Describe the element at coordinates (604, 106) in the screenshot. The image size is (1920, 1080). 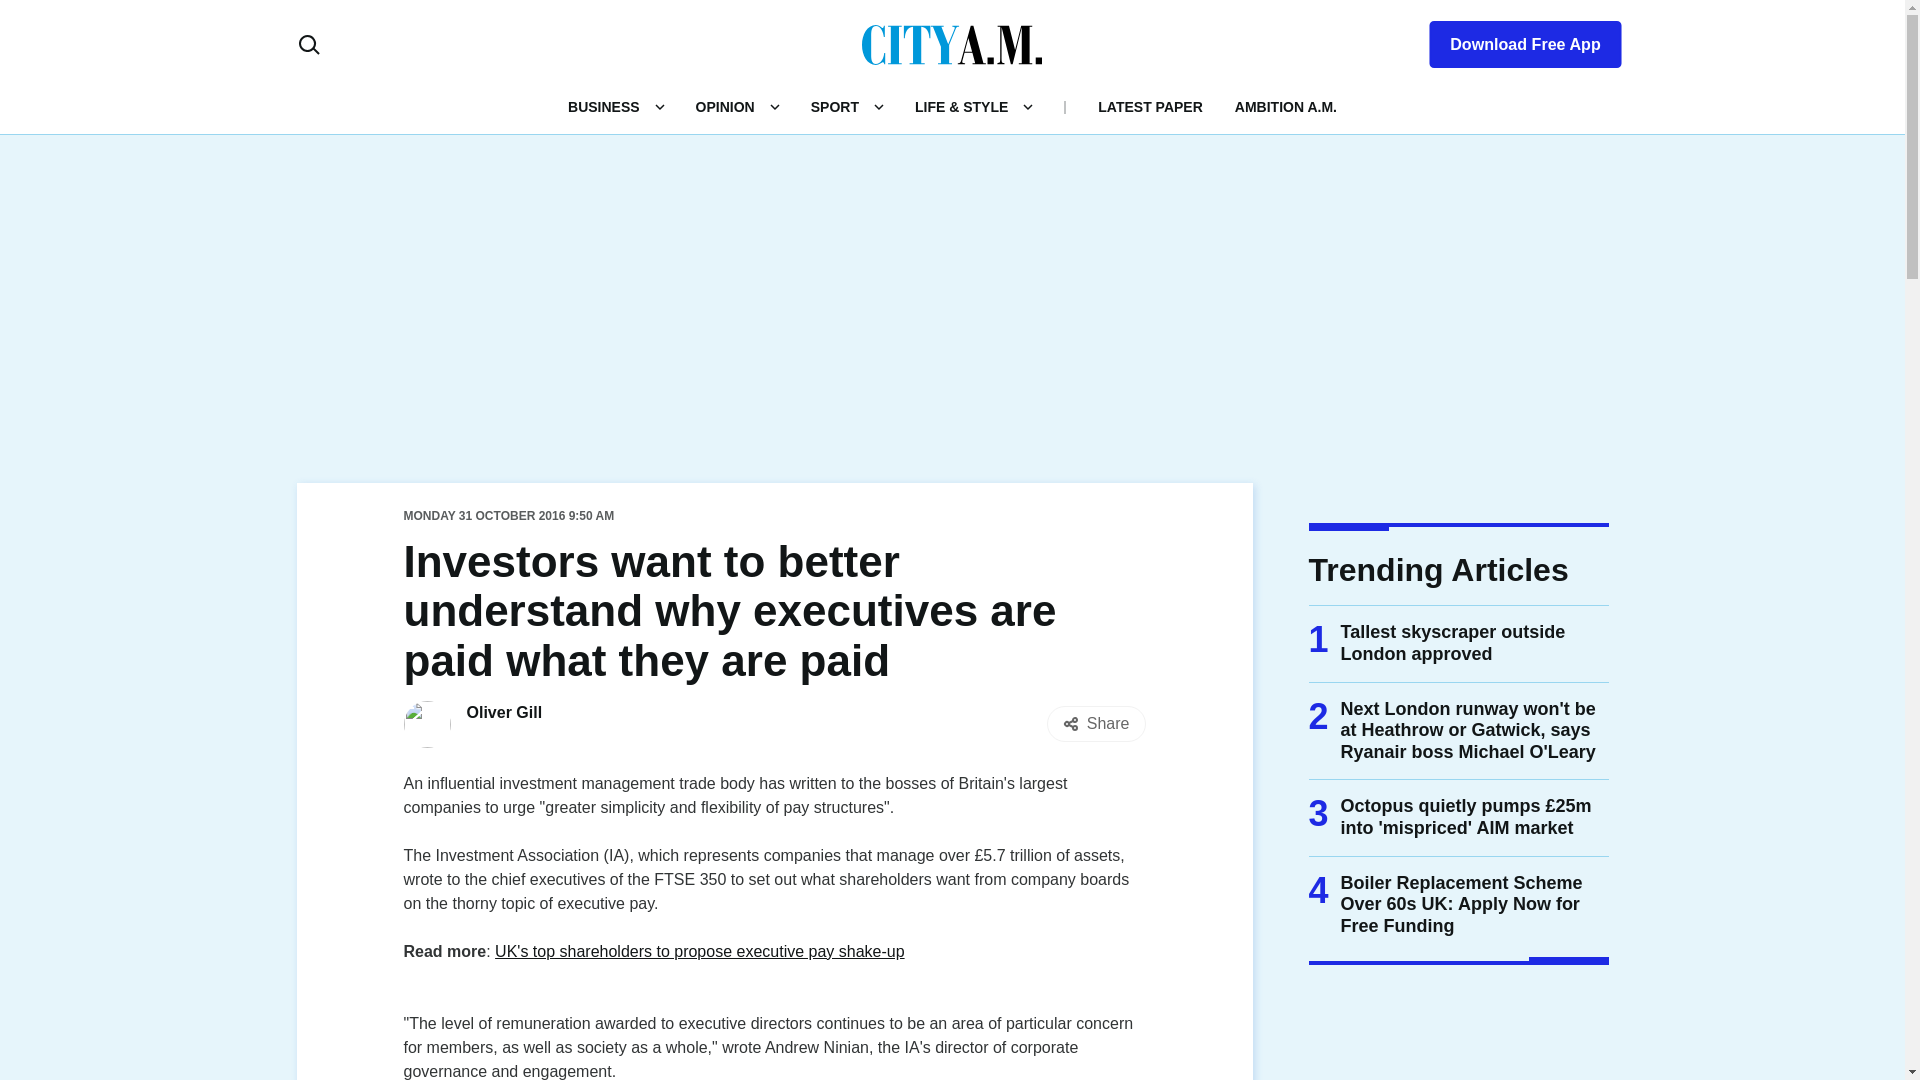
I see `BUSINESS` at that location.